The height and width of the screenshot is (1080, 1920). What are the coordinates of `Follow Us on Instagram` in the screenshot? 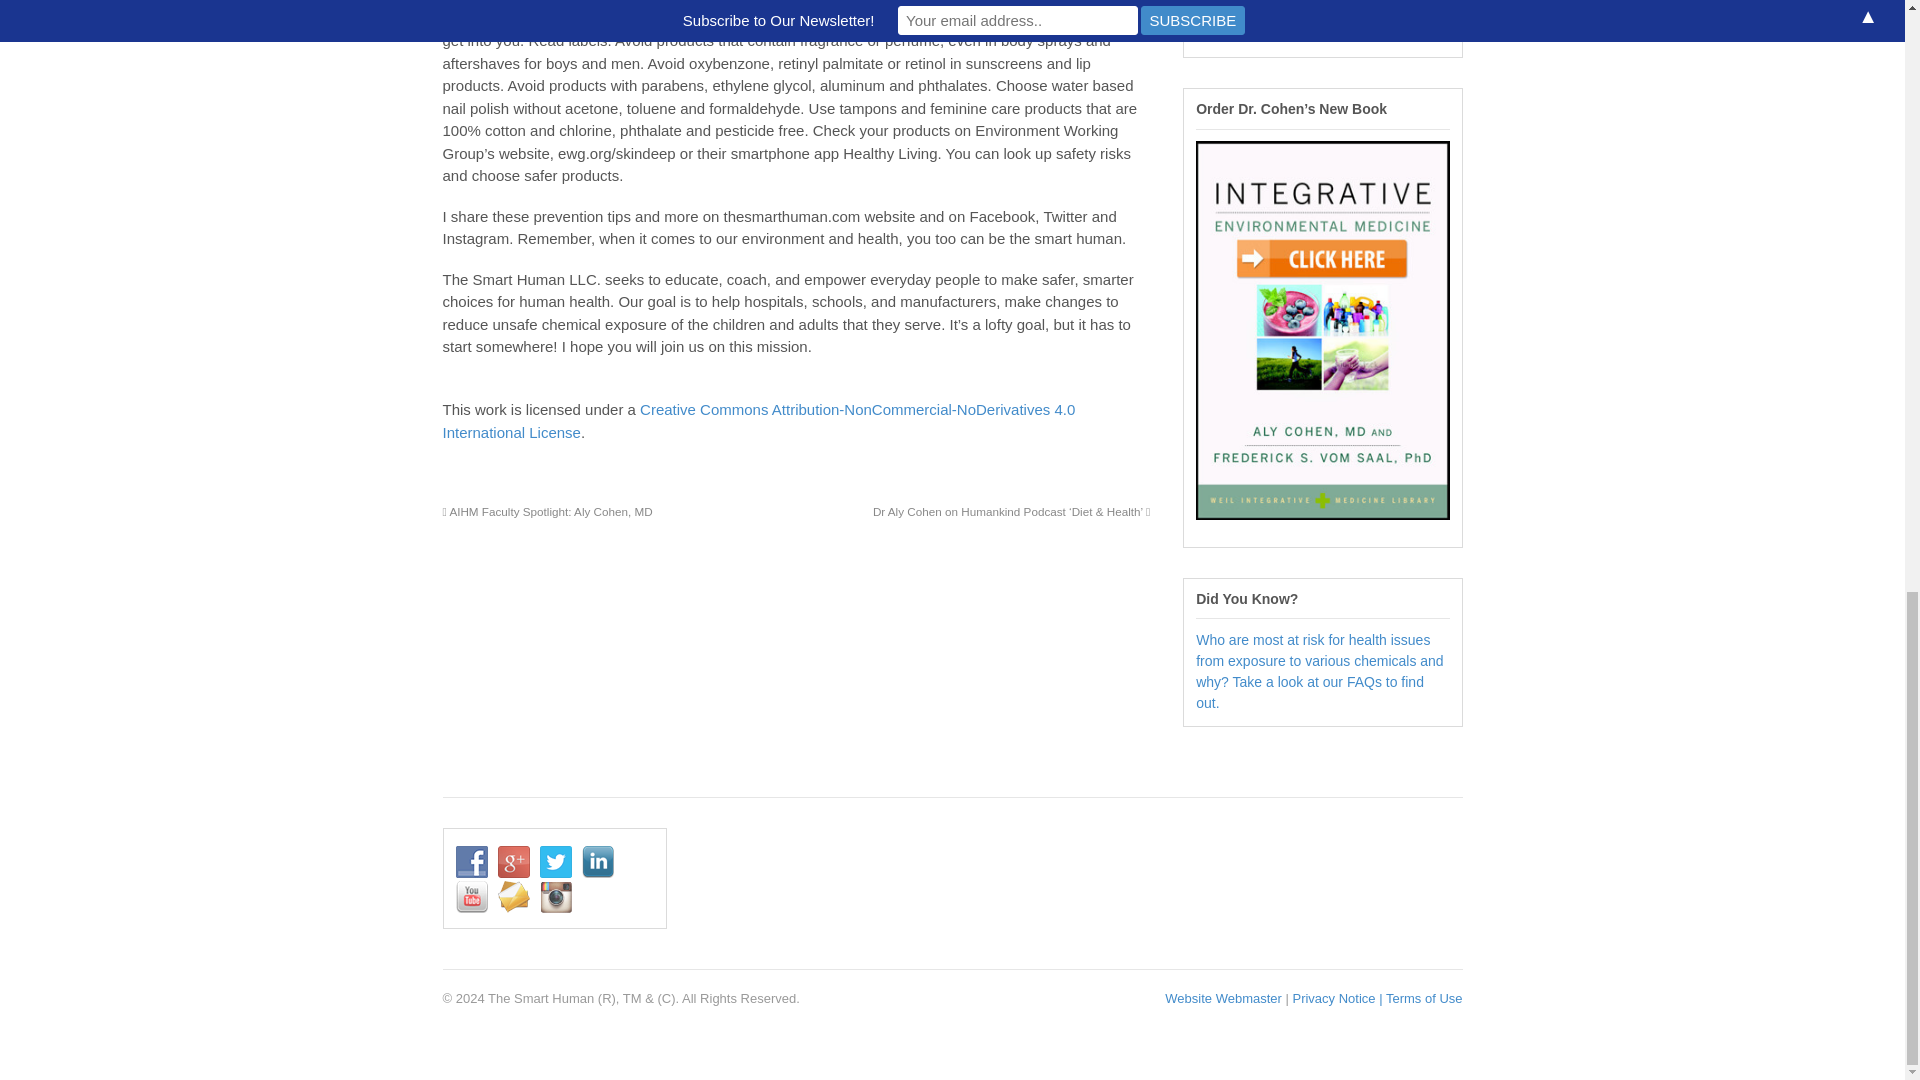 It's located at (1212, 26).